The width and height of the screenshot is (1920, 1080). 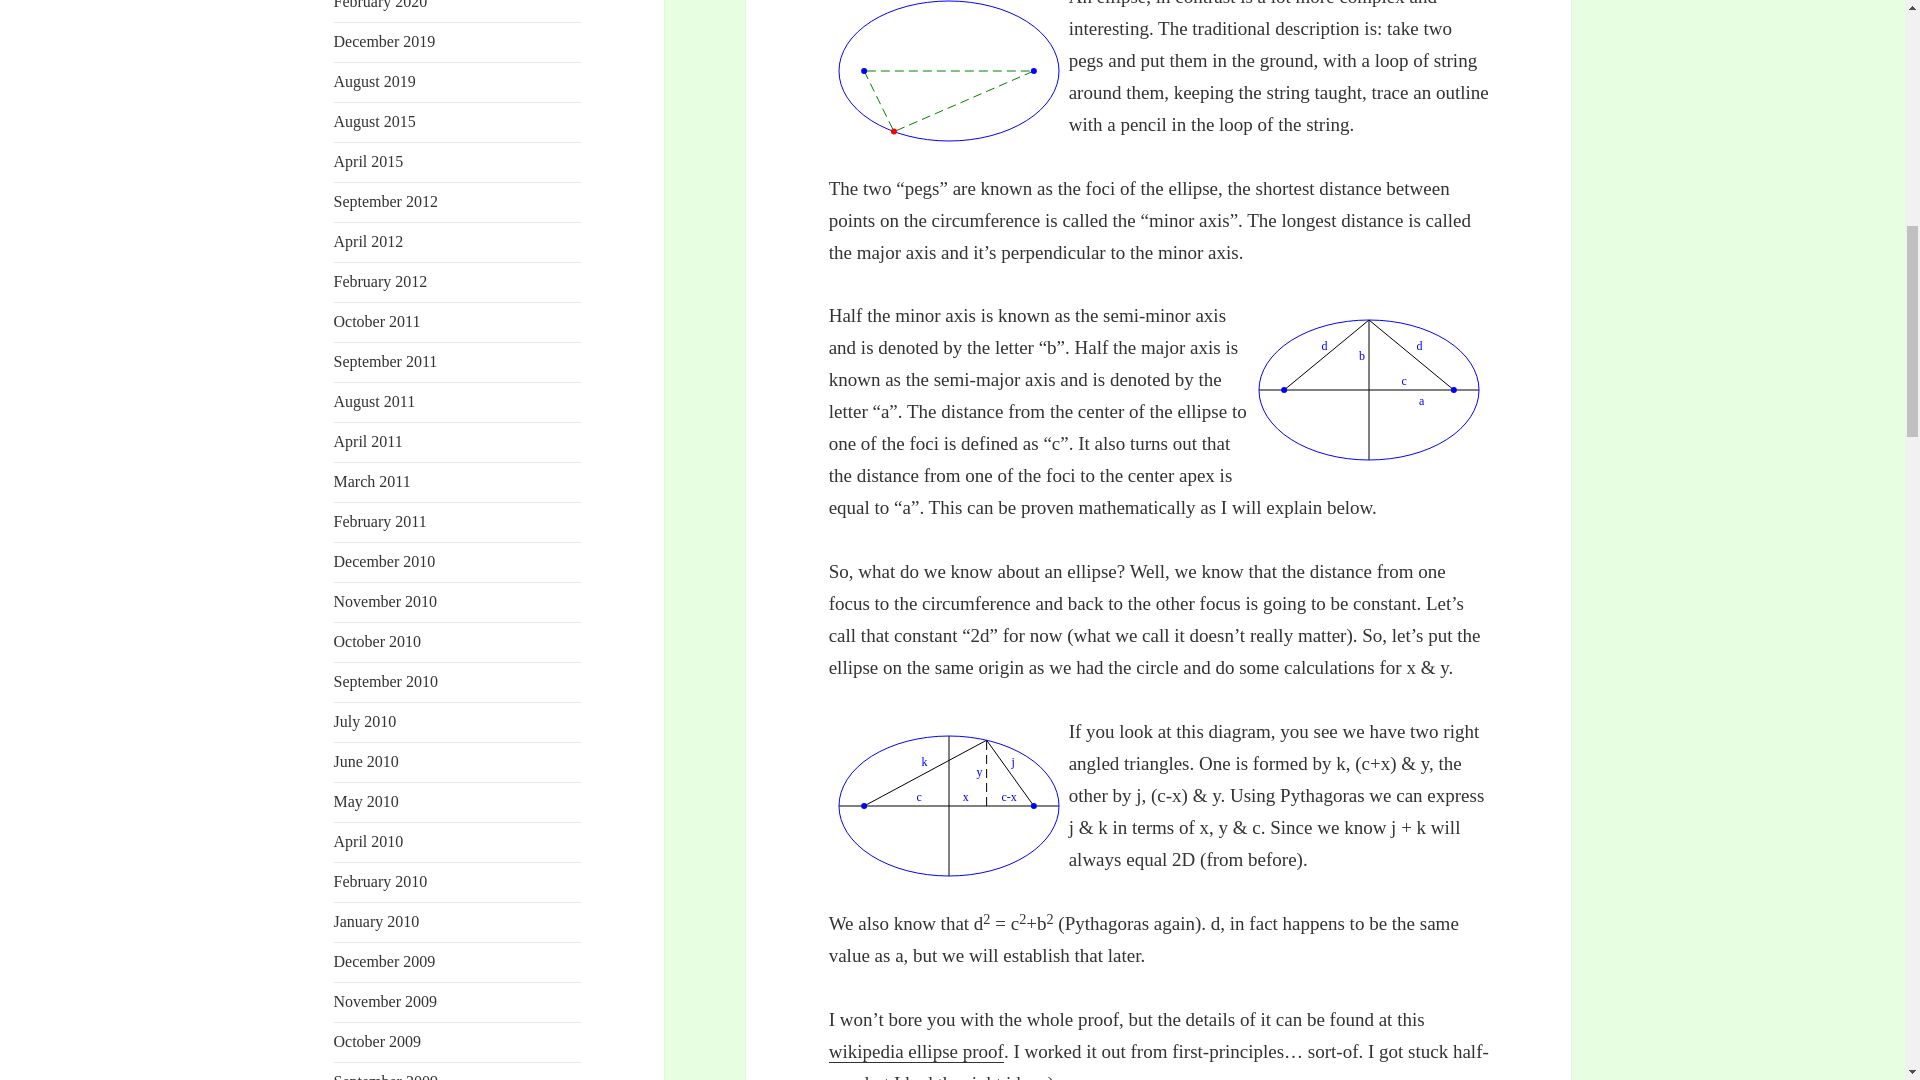 What do you see at coordinates (368, 442) in the screenshot?
I see `April 2011` at bounding box center [368, 442].